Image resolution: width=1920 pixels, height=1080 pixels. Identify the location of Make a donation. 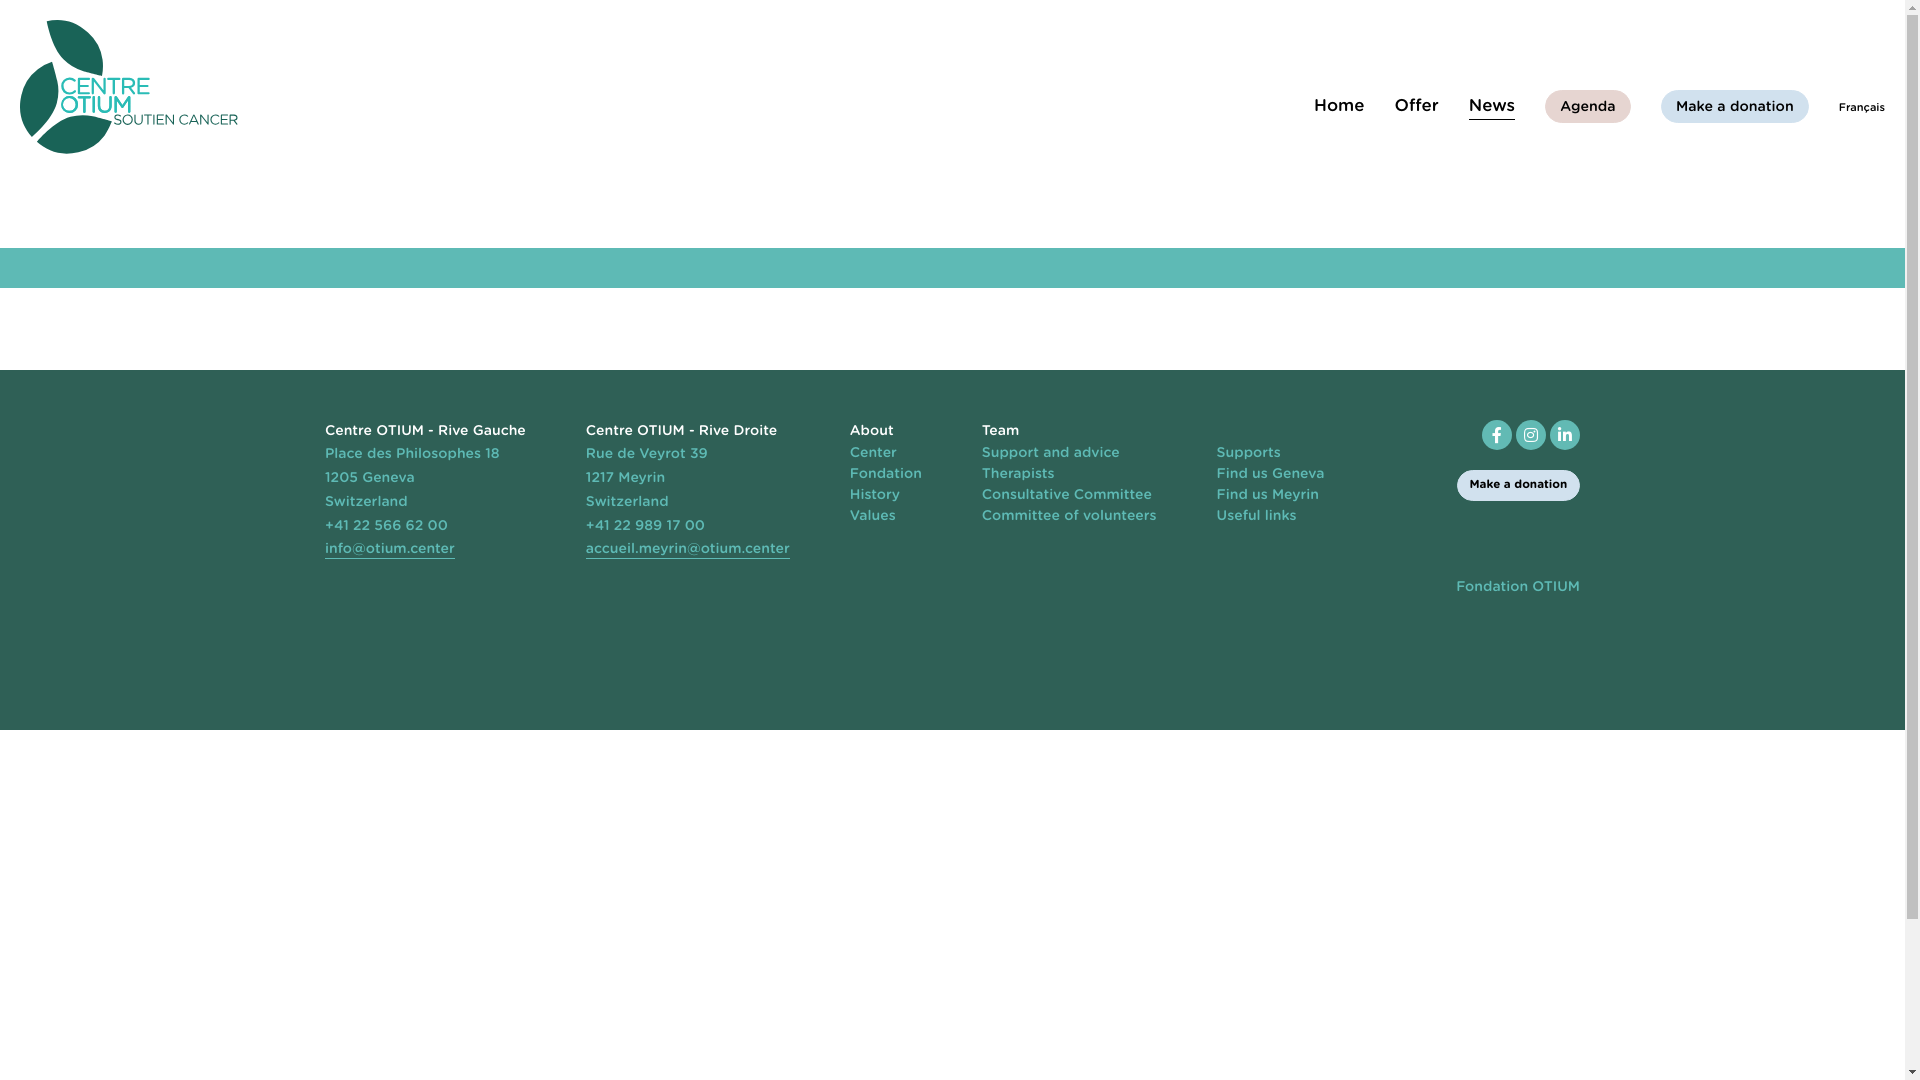
(1735, 106).